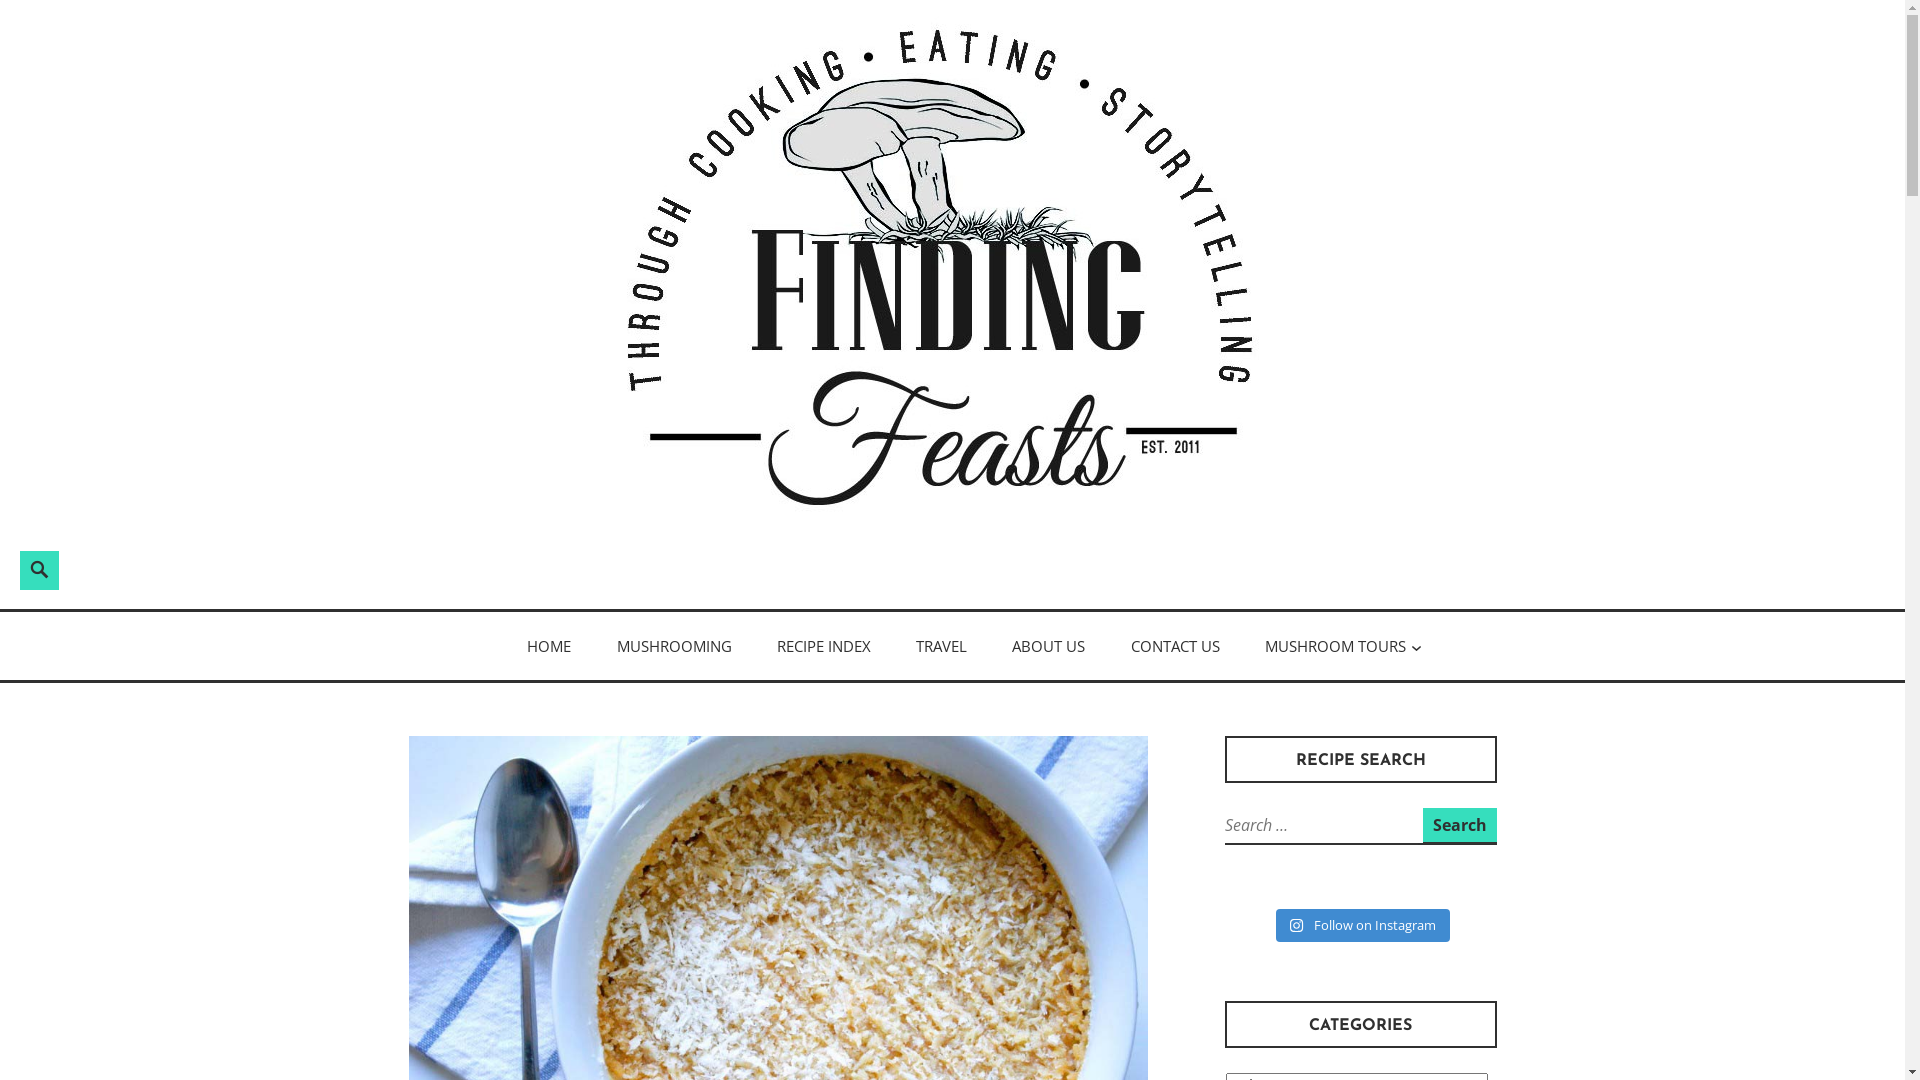 The height and width of the screenshot is (1080, 1920). Describe the element at coordinates (313, 567) in the screenshot. I see `Search` at that location.